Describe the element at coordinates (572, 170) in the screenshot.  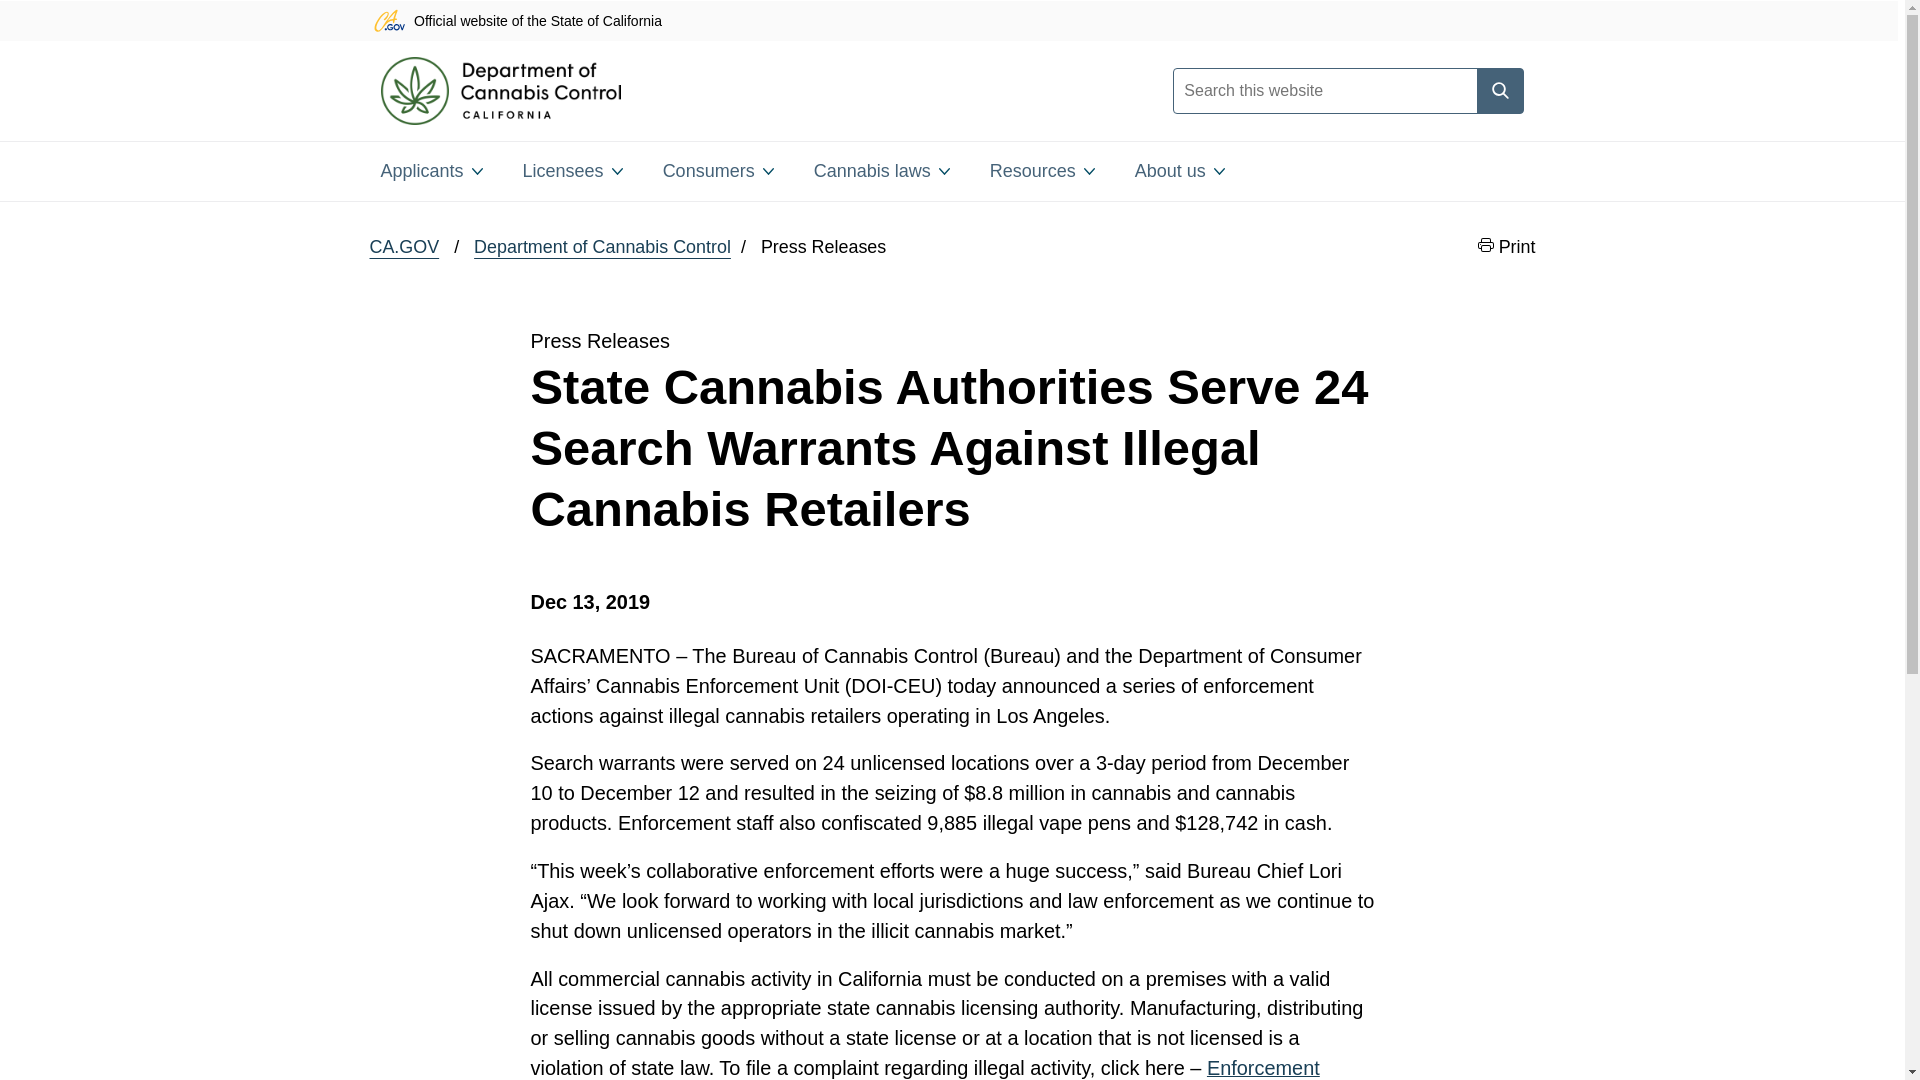
I see `Licensees` at that location.